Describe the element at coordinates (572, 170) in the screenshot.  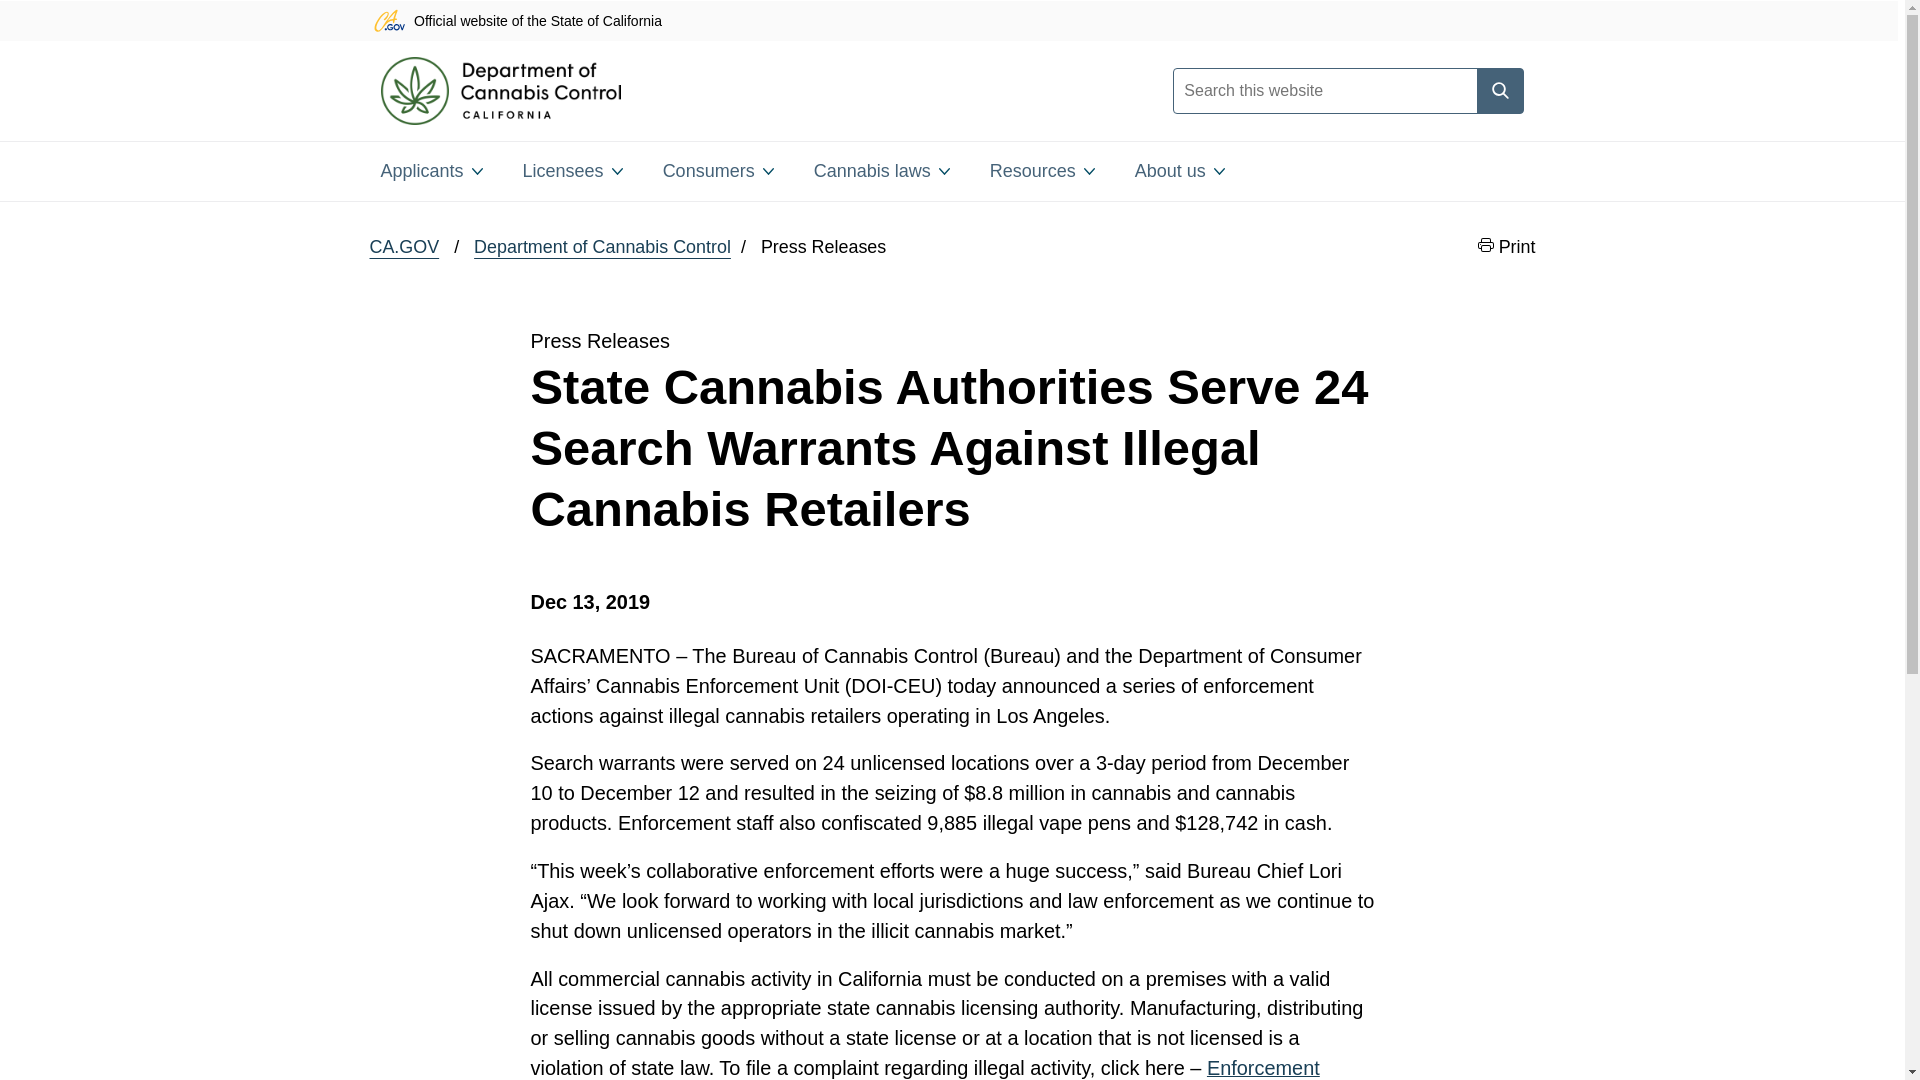
I see `Licensees` at that location.